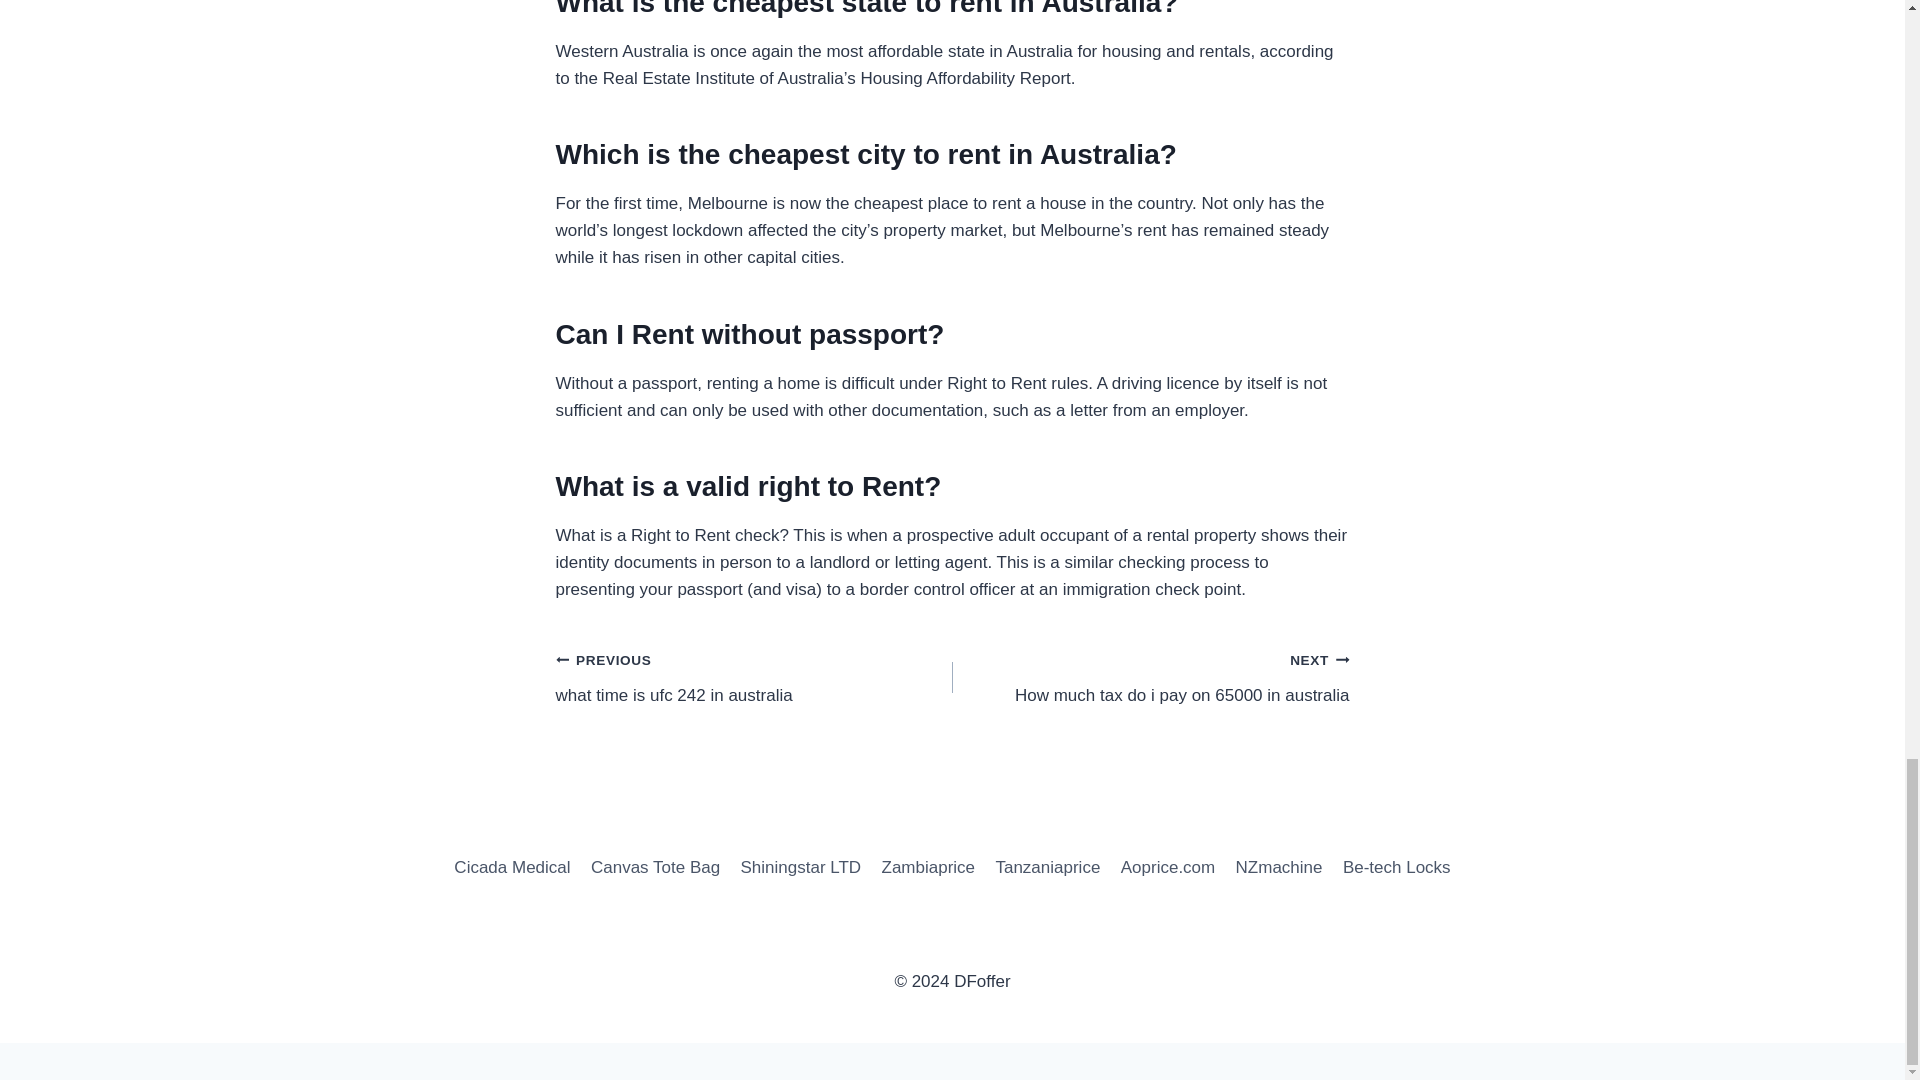  I want to click on Zambiaprice, so click(1150, 676).